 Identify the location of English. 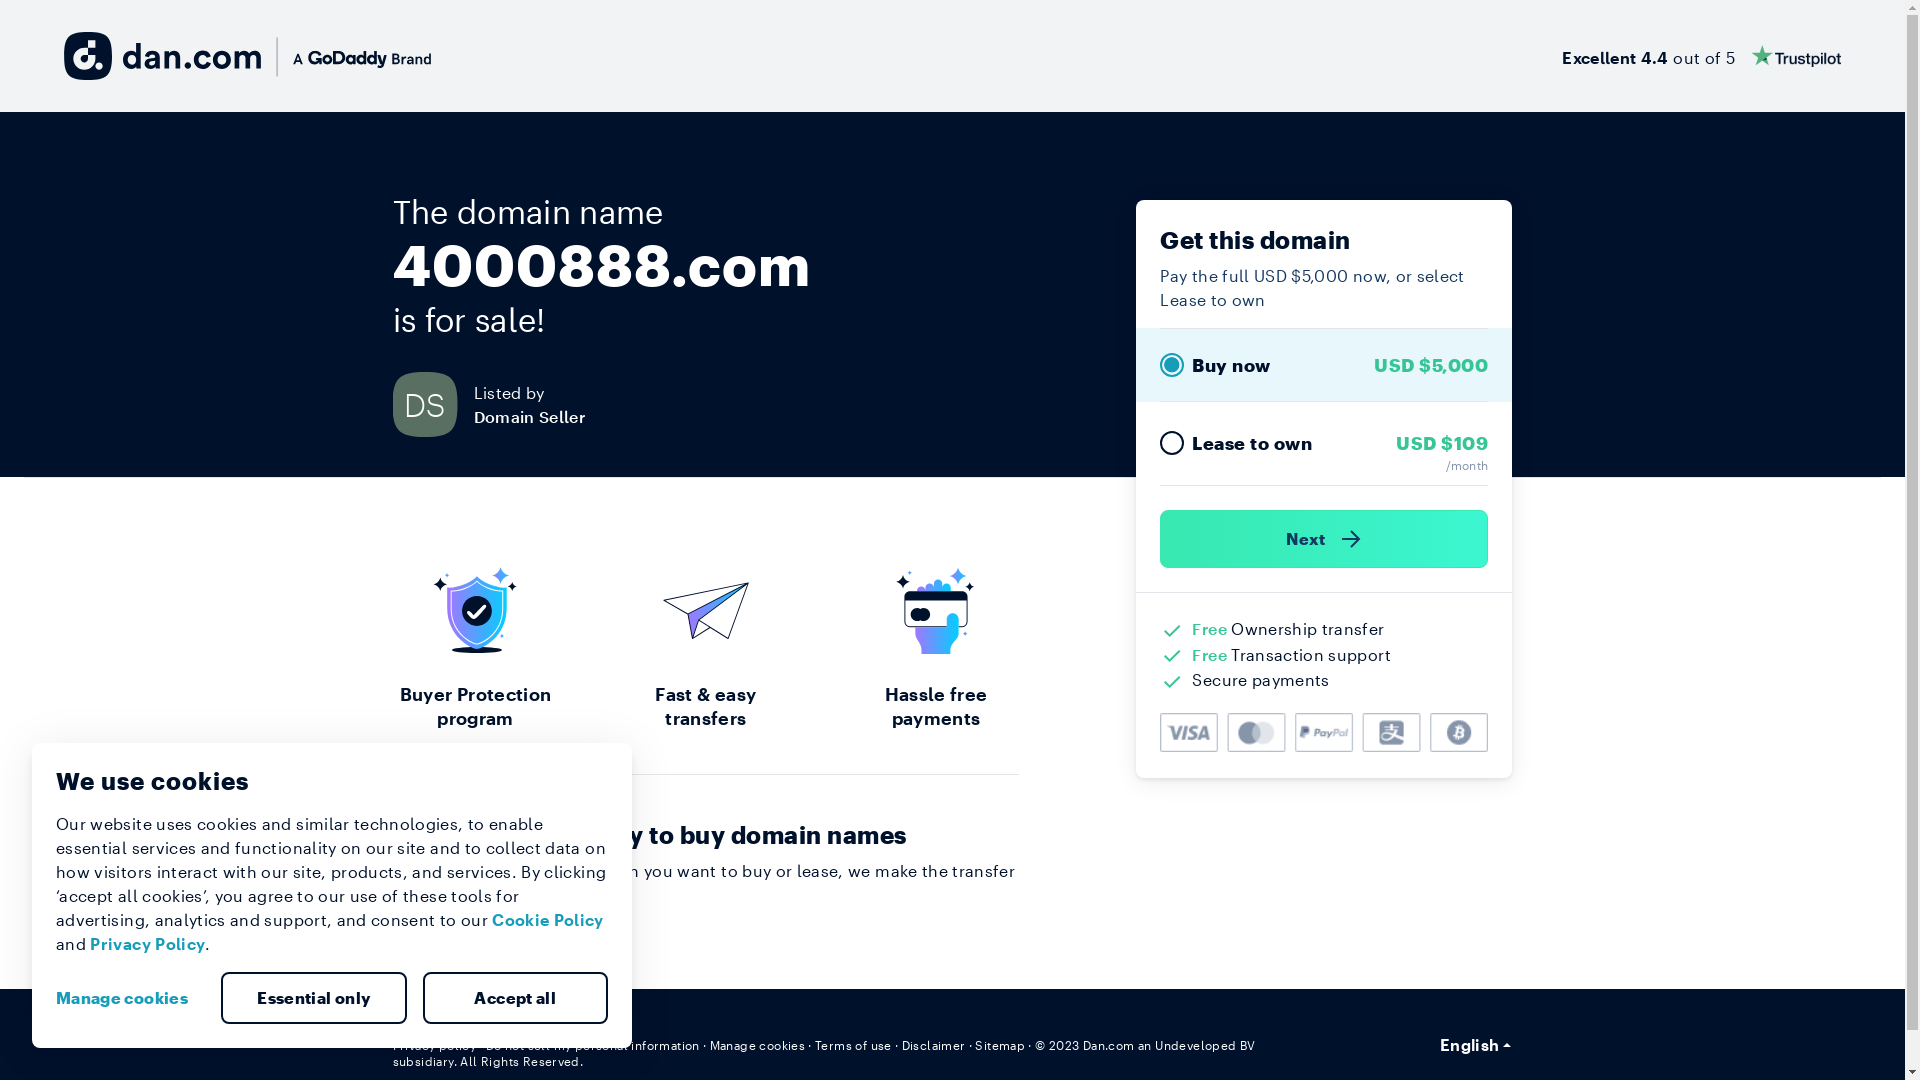
(1476, 1045).